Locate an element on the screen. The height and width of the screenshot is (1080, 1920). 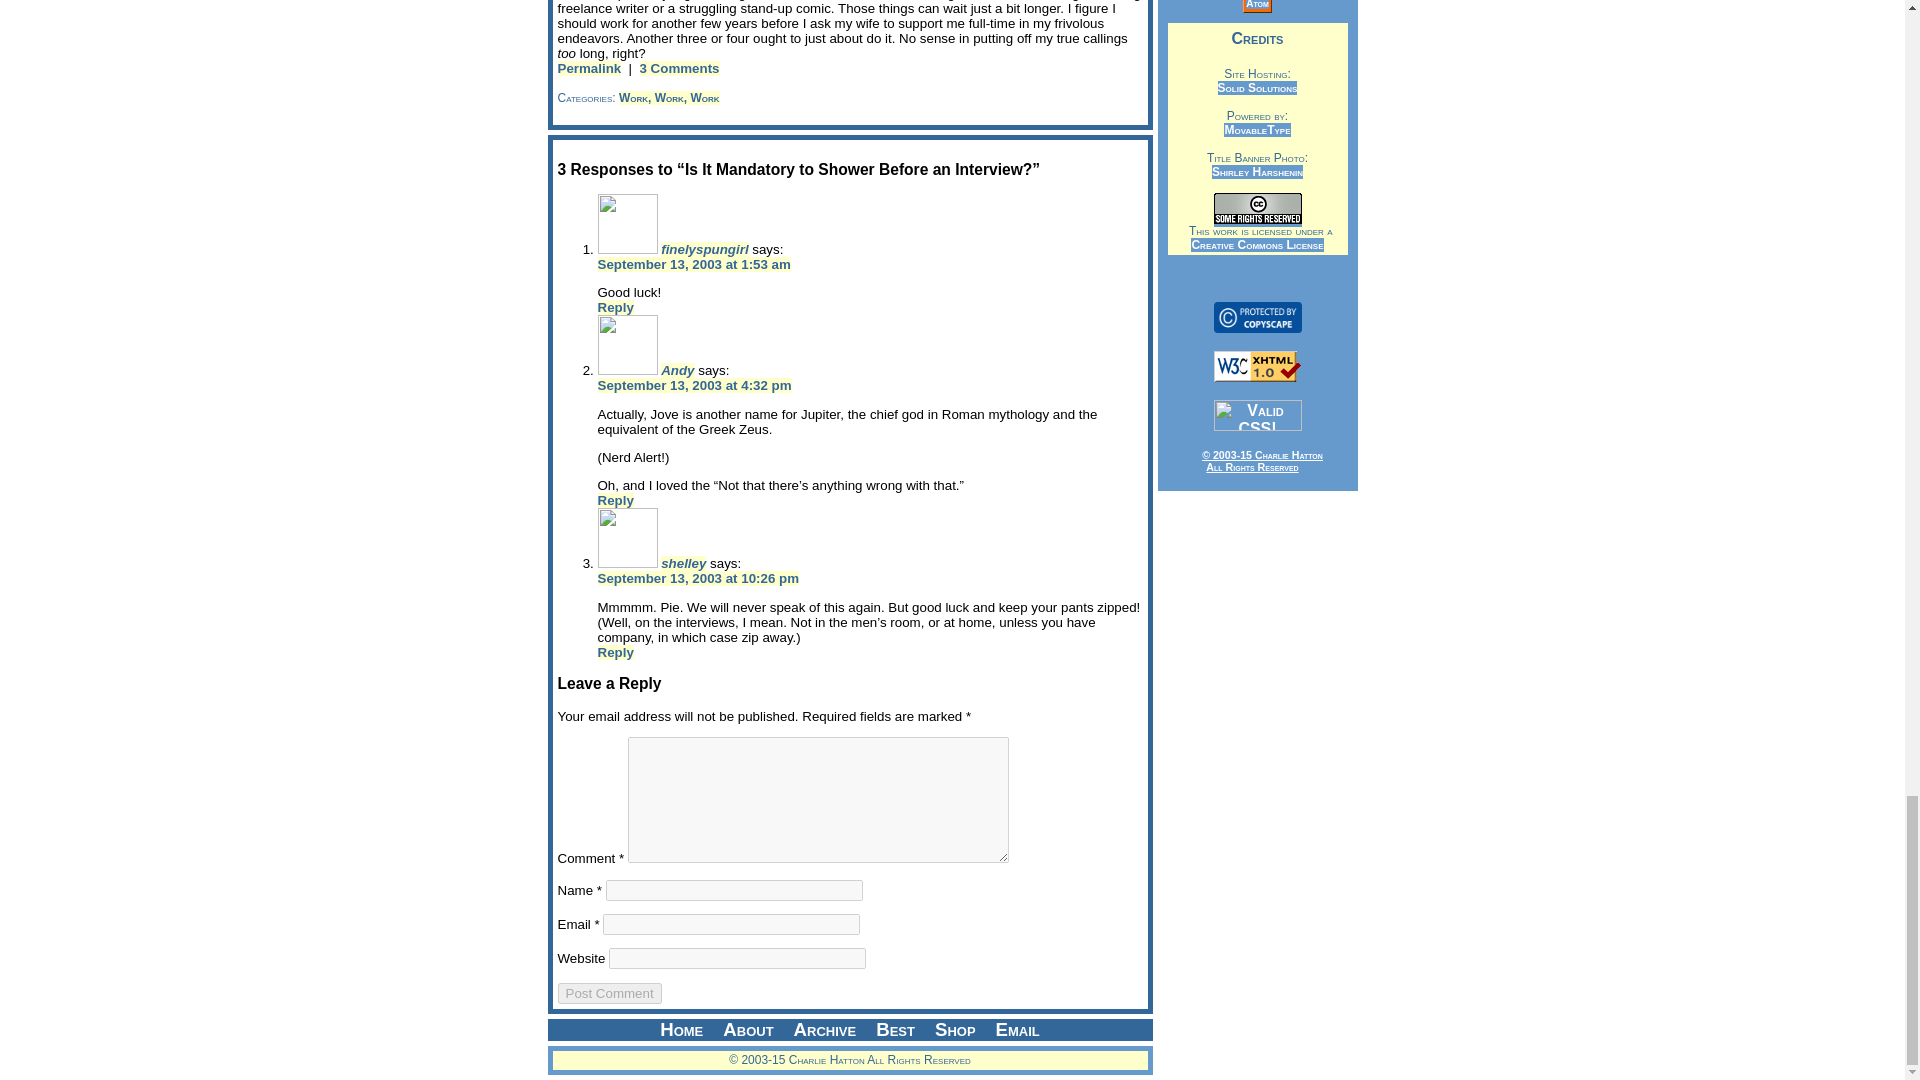
Work, Work, Work is located at coordinates (669, 97).